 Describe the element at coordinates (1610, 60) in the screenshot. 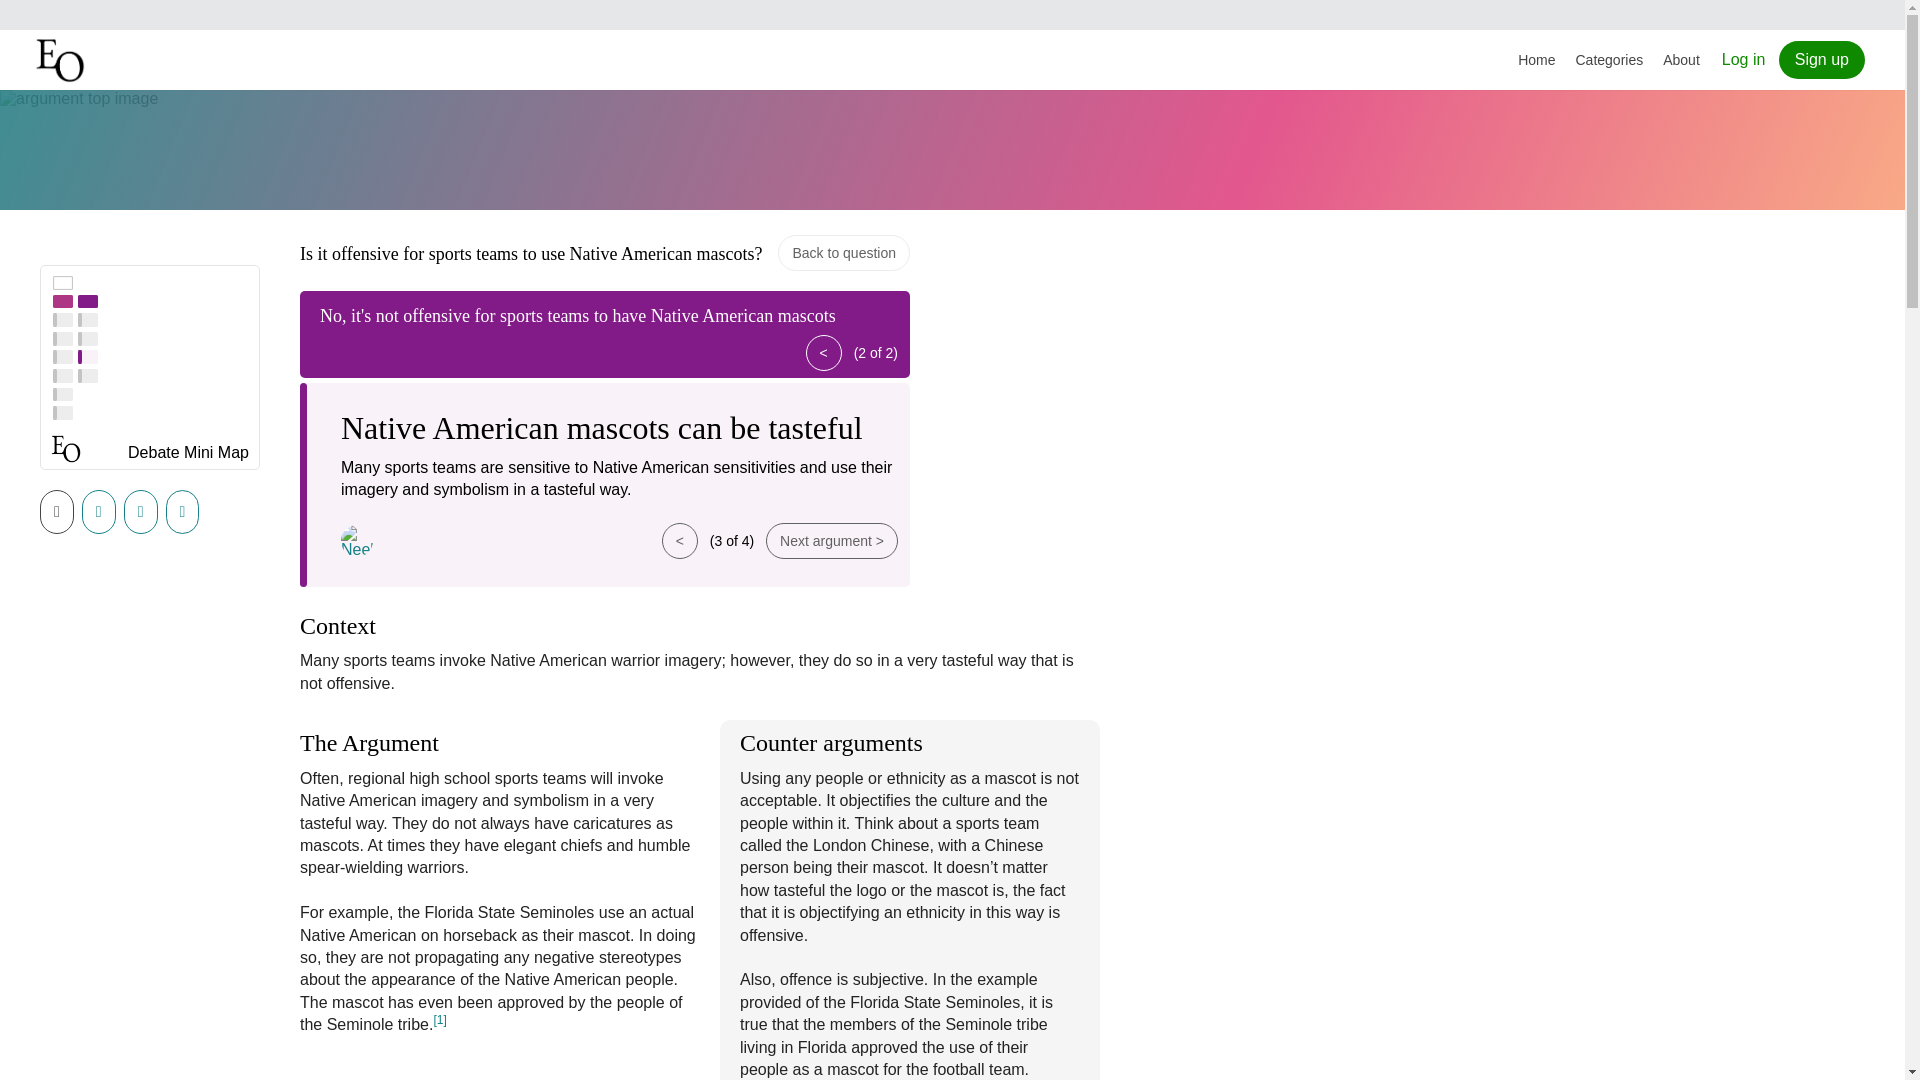

I see `Categories` at that location.